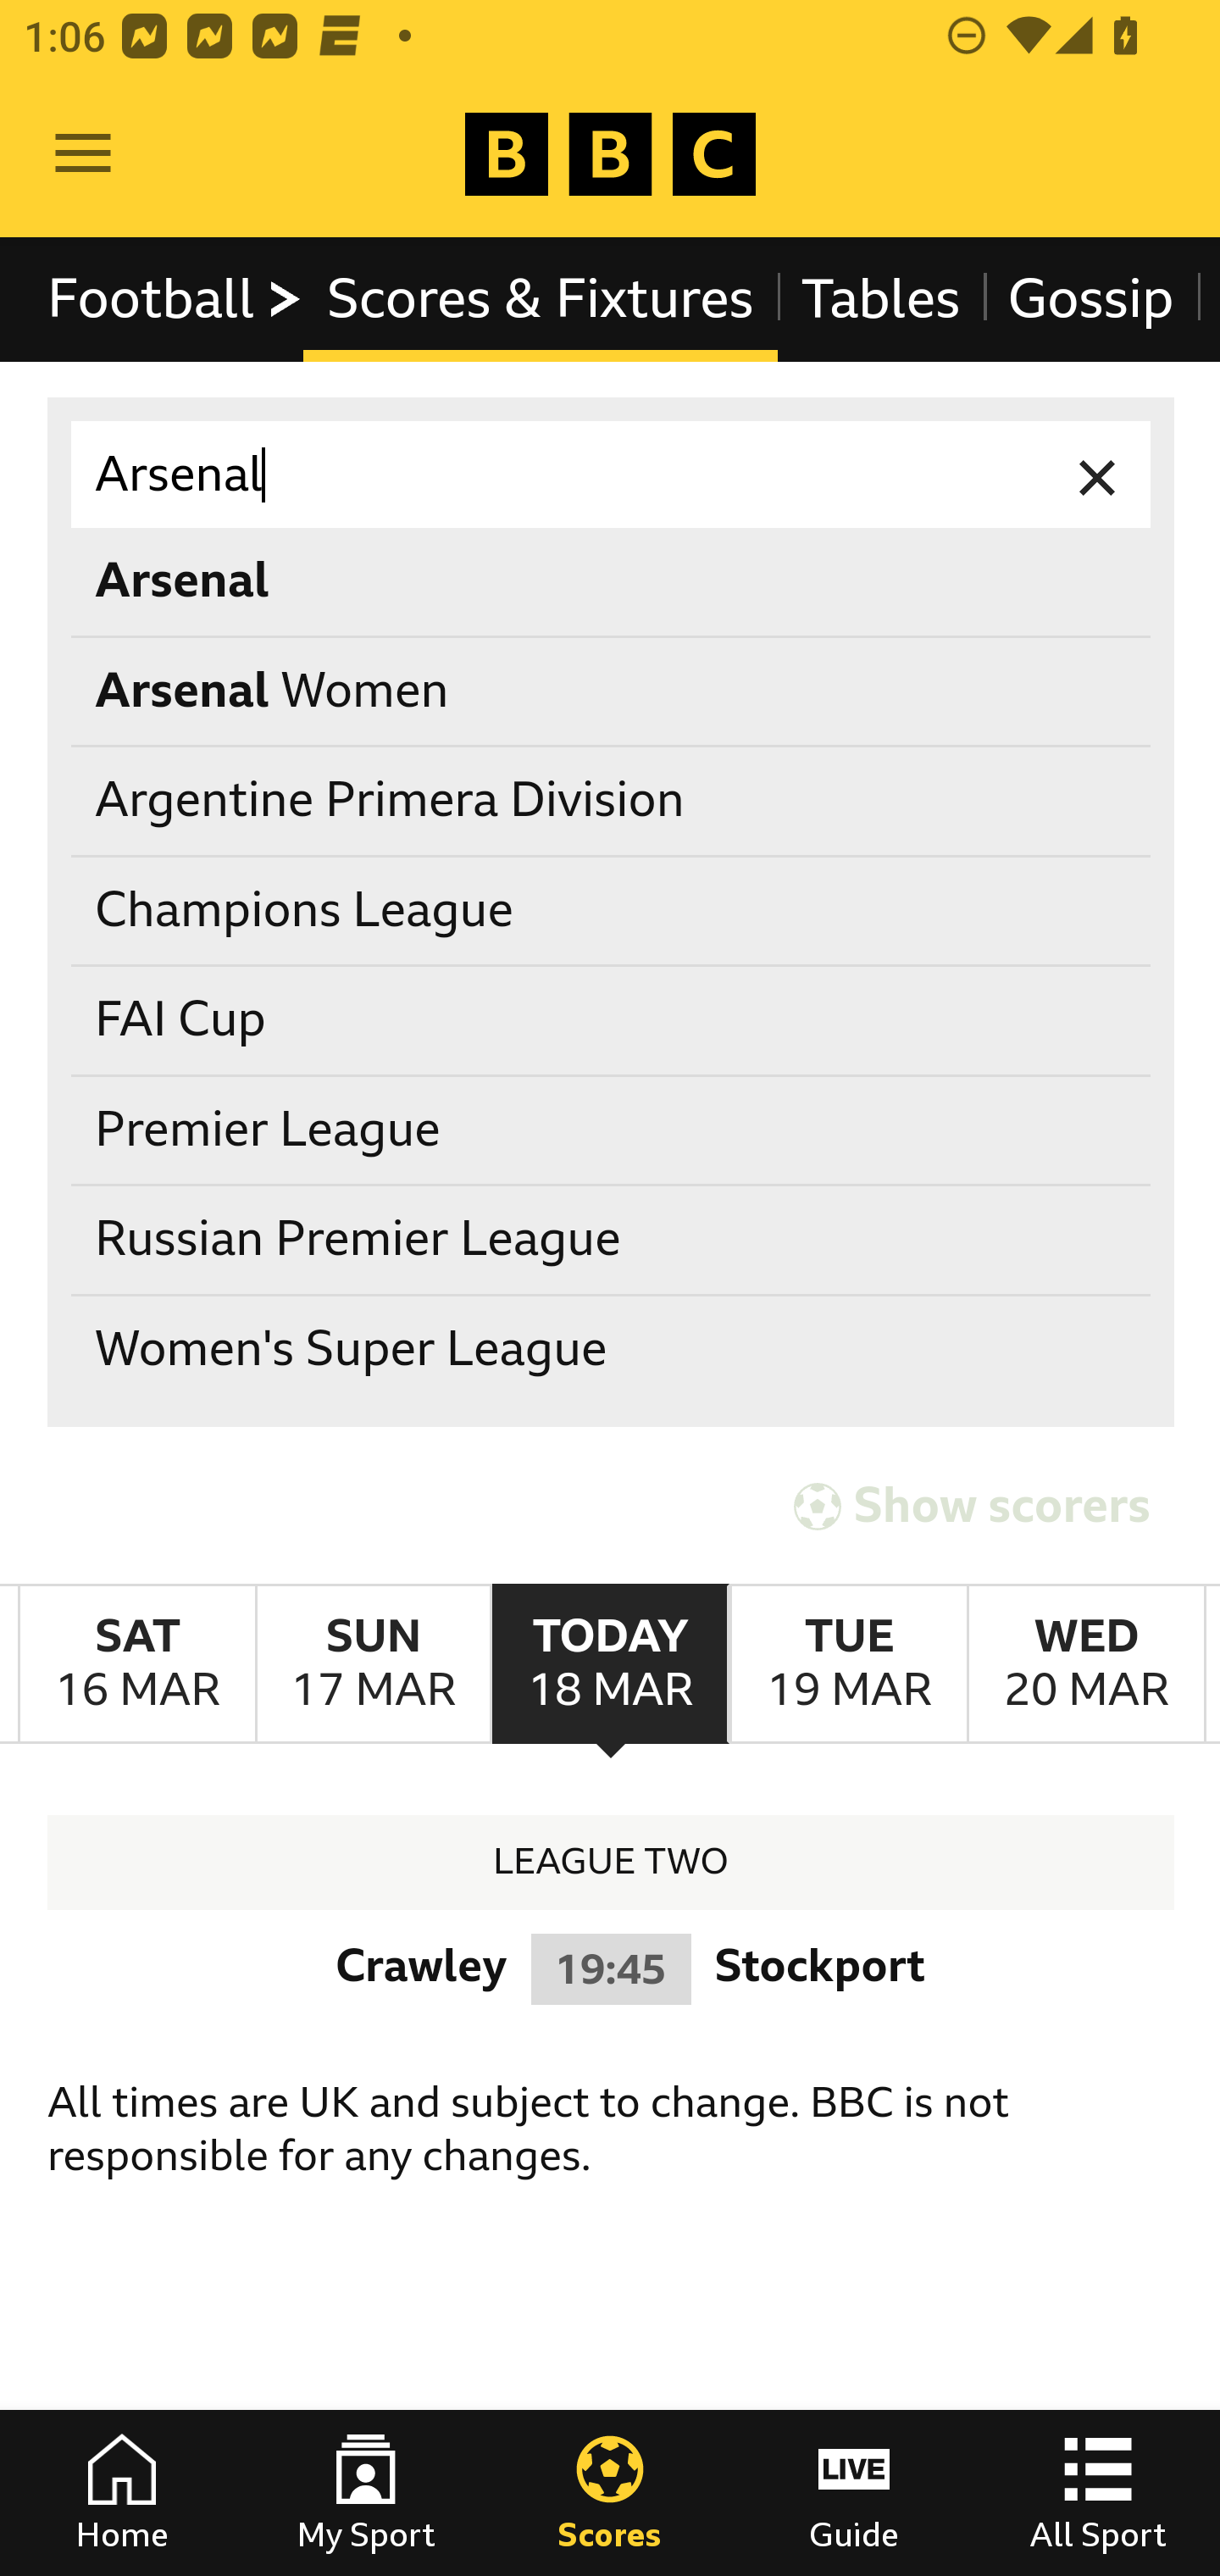 This screenshot has width=1220, height=2576. What do you see at coordinates (612, 802) in the screenshot?
I see `Argentine Primera Division` at bounding box center [612, 802].